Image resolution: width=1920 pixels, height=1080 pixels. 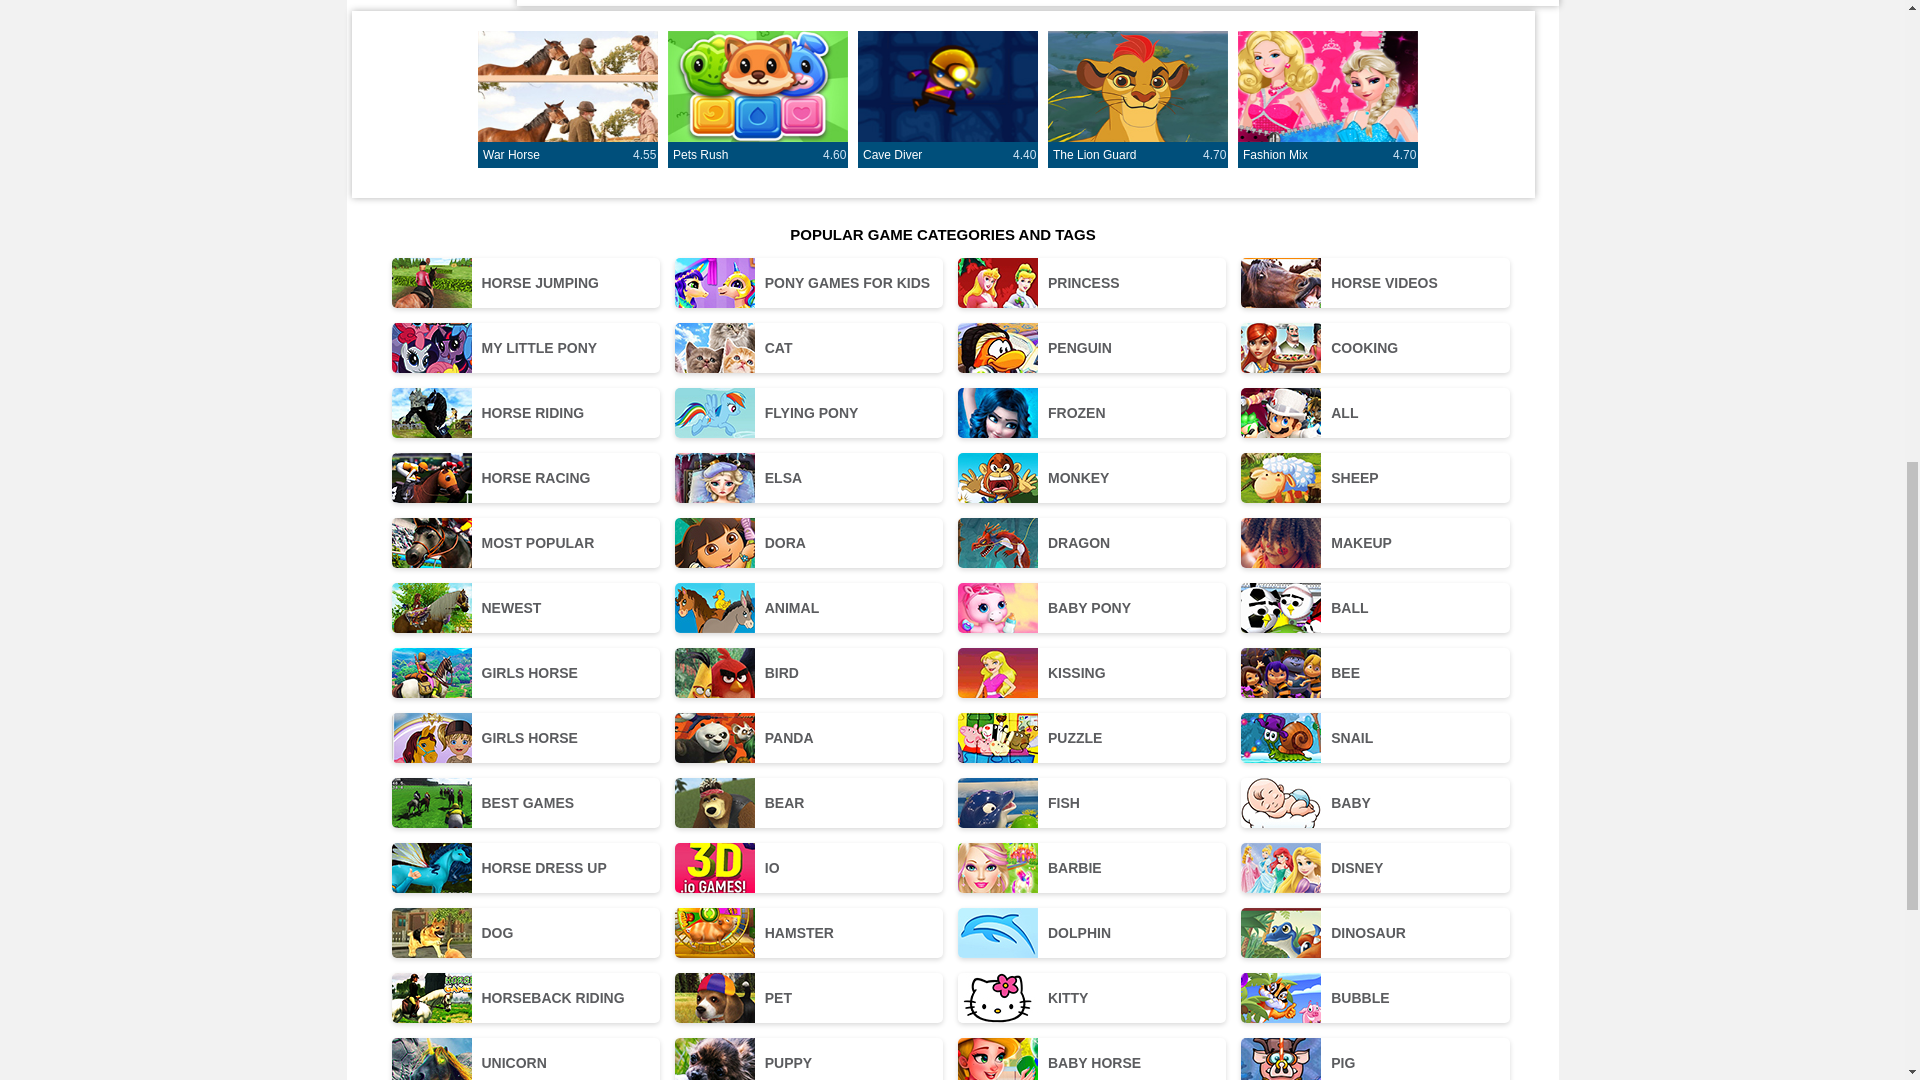 What do you see at coordinates (1328, 154) in the screenshot?
I see `HORSE RACING` at bounding box center [1328, 154].